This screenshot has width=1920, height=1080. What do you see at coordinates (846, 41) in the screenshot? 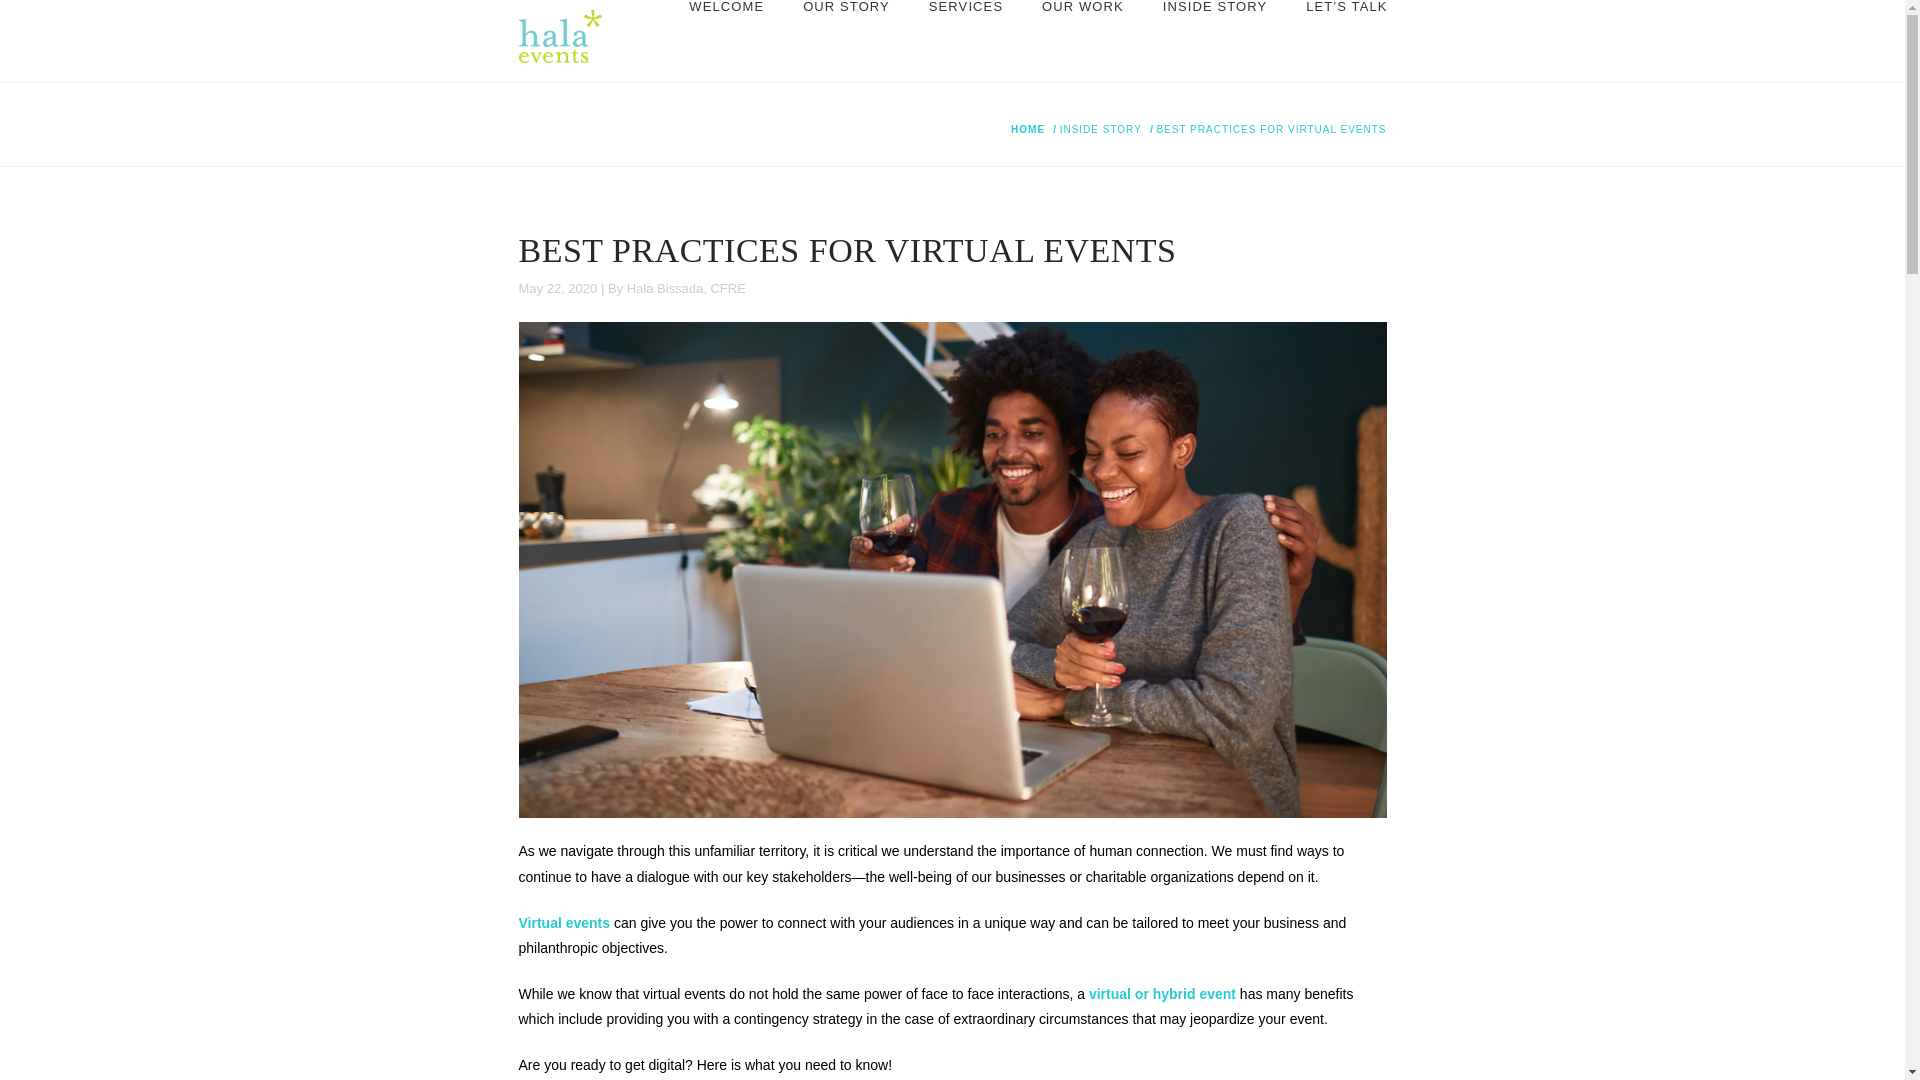
I see `OUR STORY` at bounding box center [846, 41].